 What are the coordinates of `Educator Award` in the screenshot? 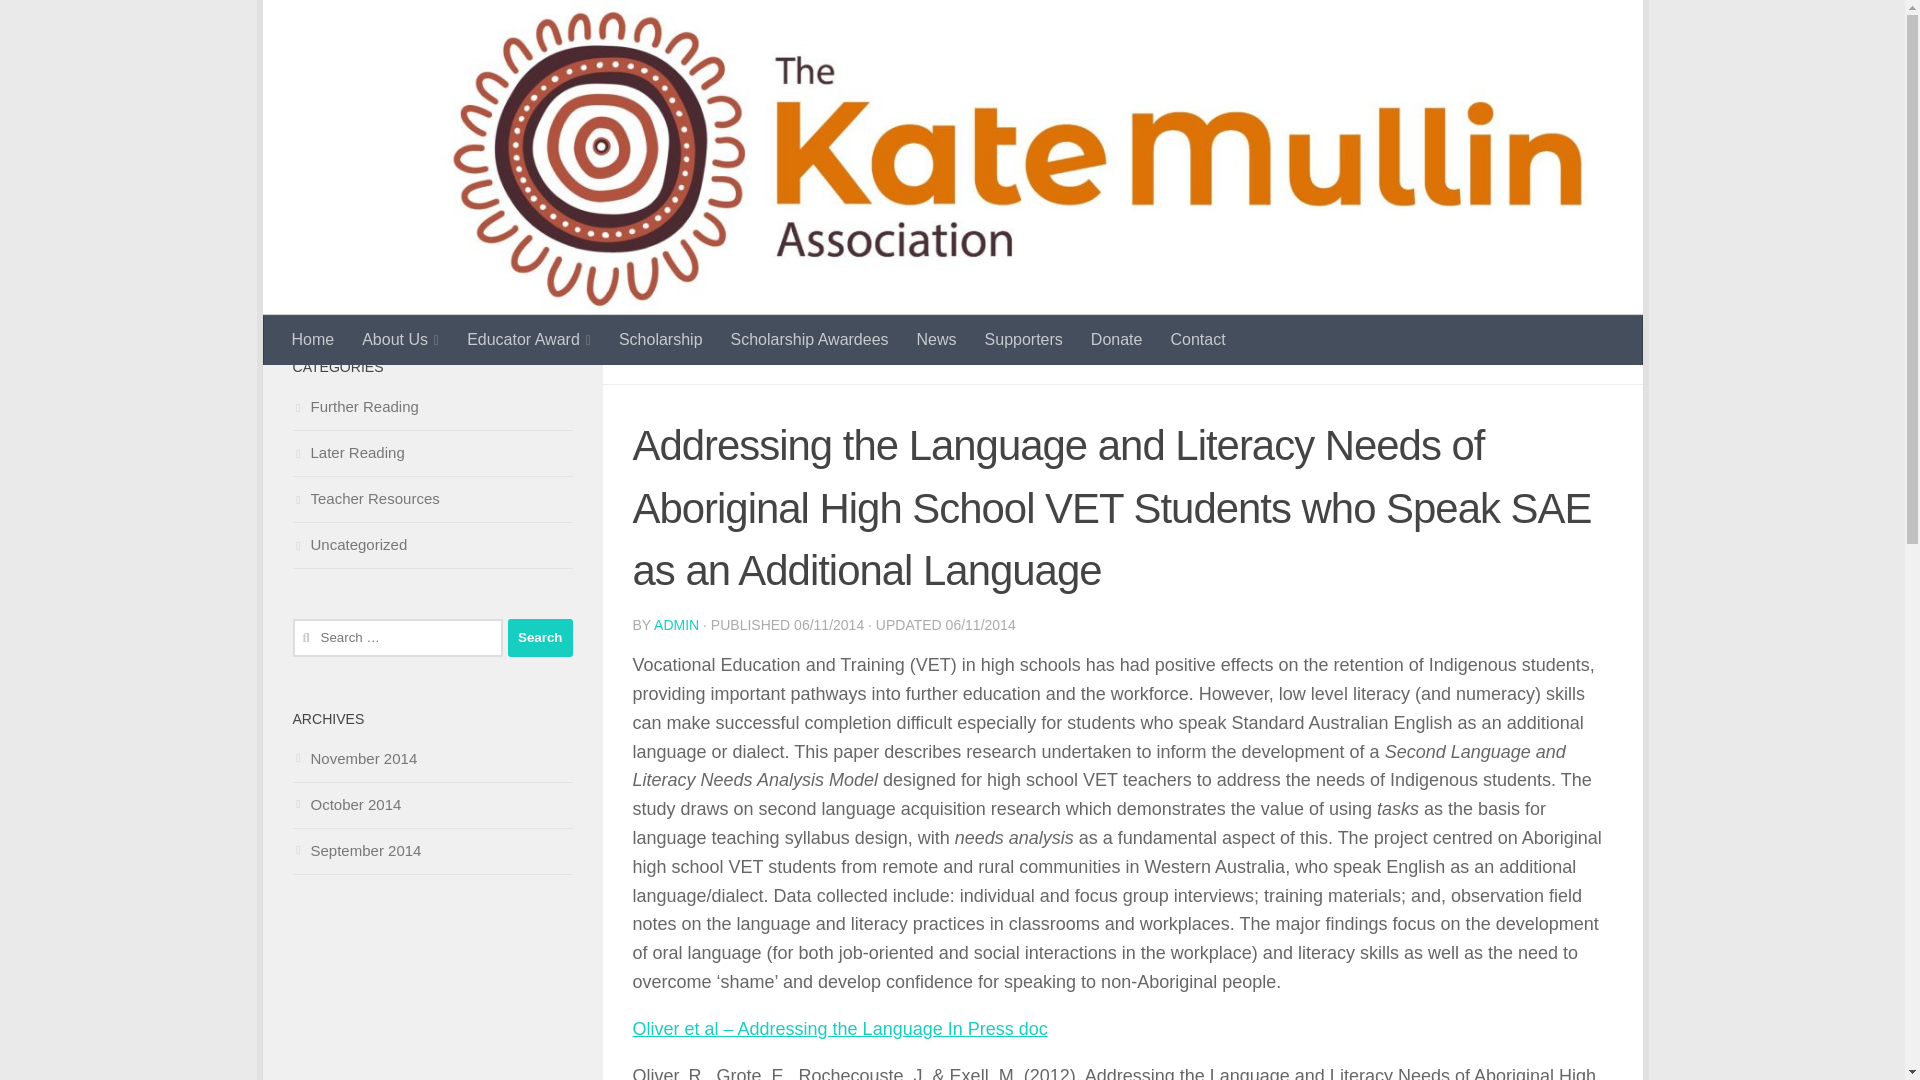 It's located at (528, 340).